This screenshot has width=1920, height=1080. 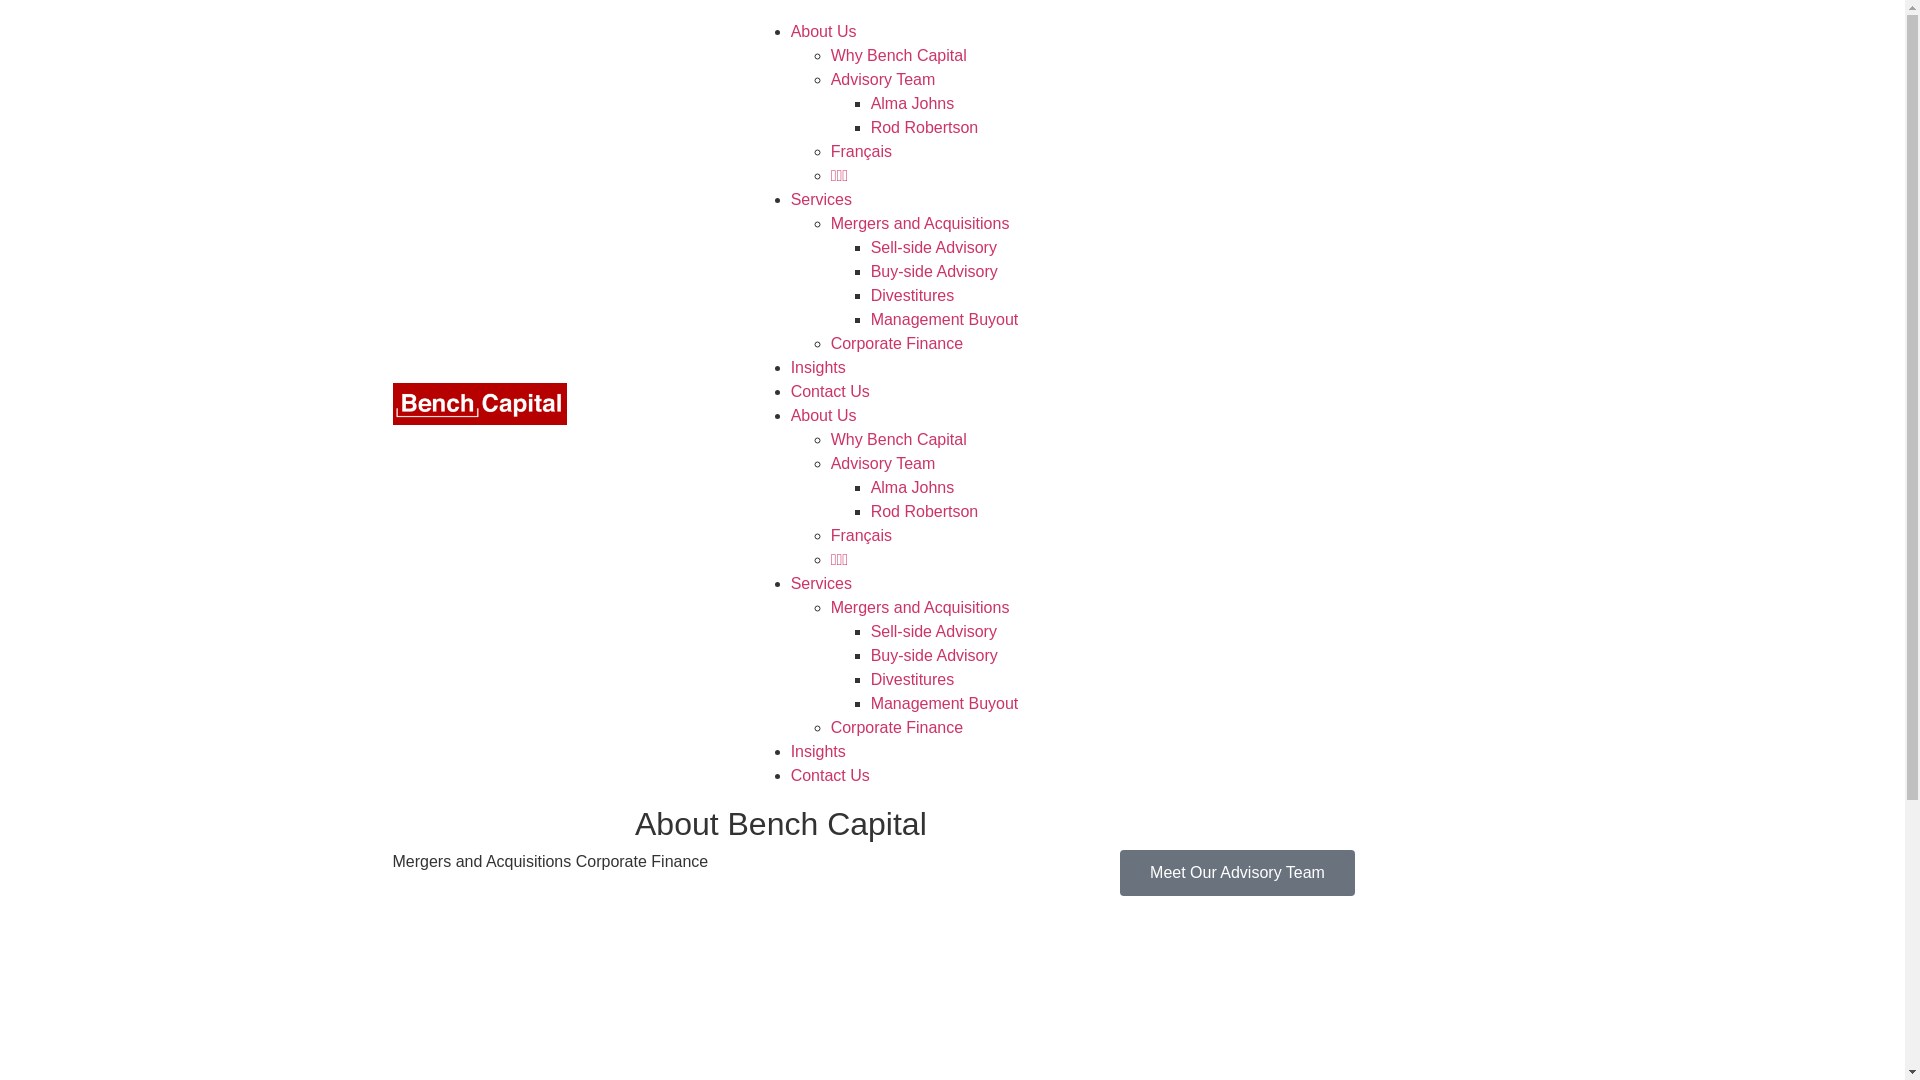 What do you see at coordinates (818, 752) in the screenshot?
I see `Insights` at bounding box center [818, 752].